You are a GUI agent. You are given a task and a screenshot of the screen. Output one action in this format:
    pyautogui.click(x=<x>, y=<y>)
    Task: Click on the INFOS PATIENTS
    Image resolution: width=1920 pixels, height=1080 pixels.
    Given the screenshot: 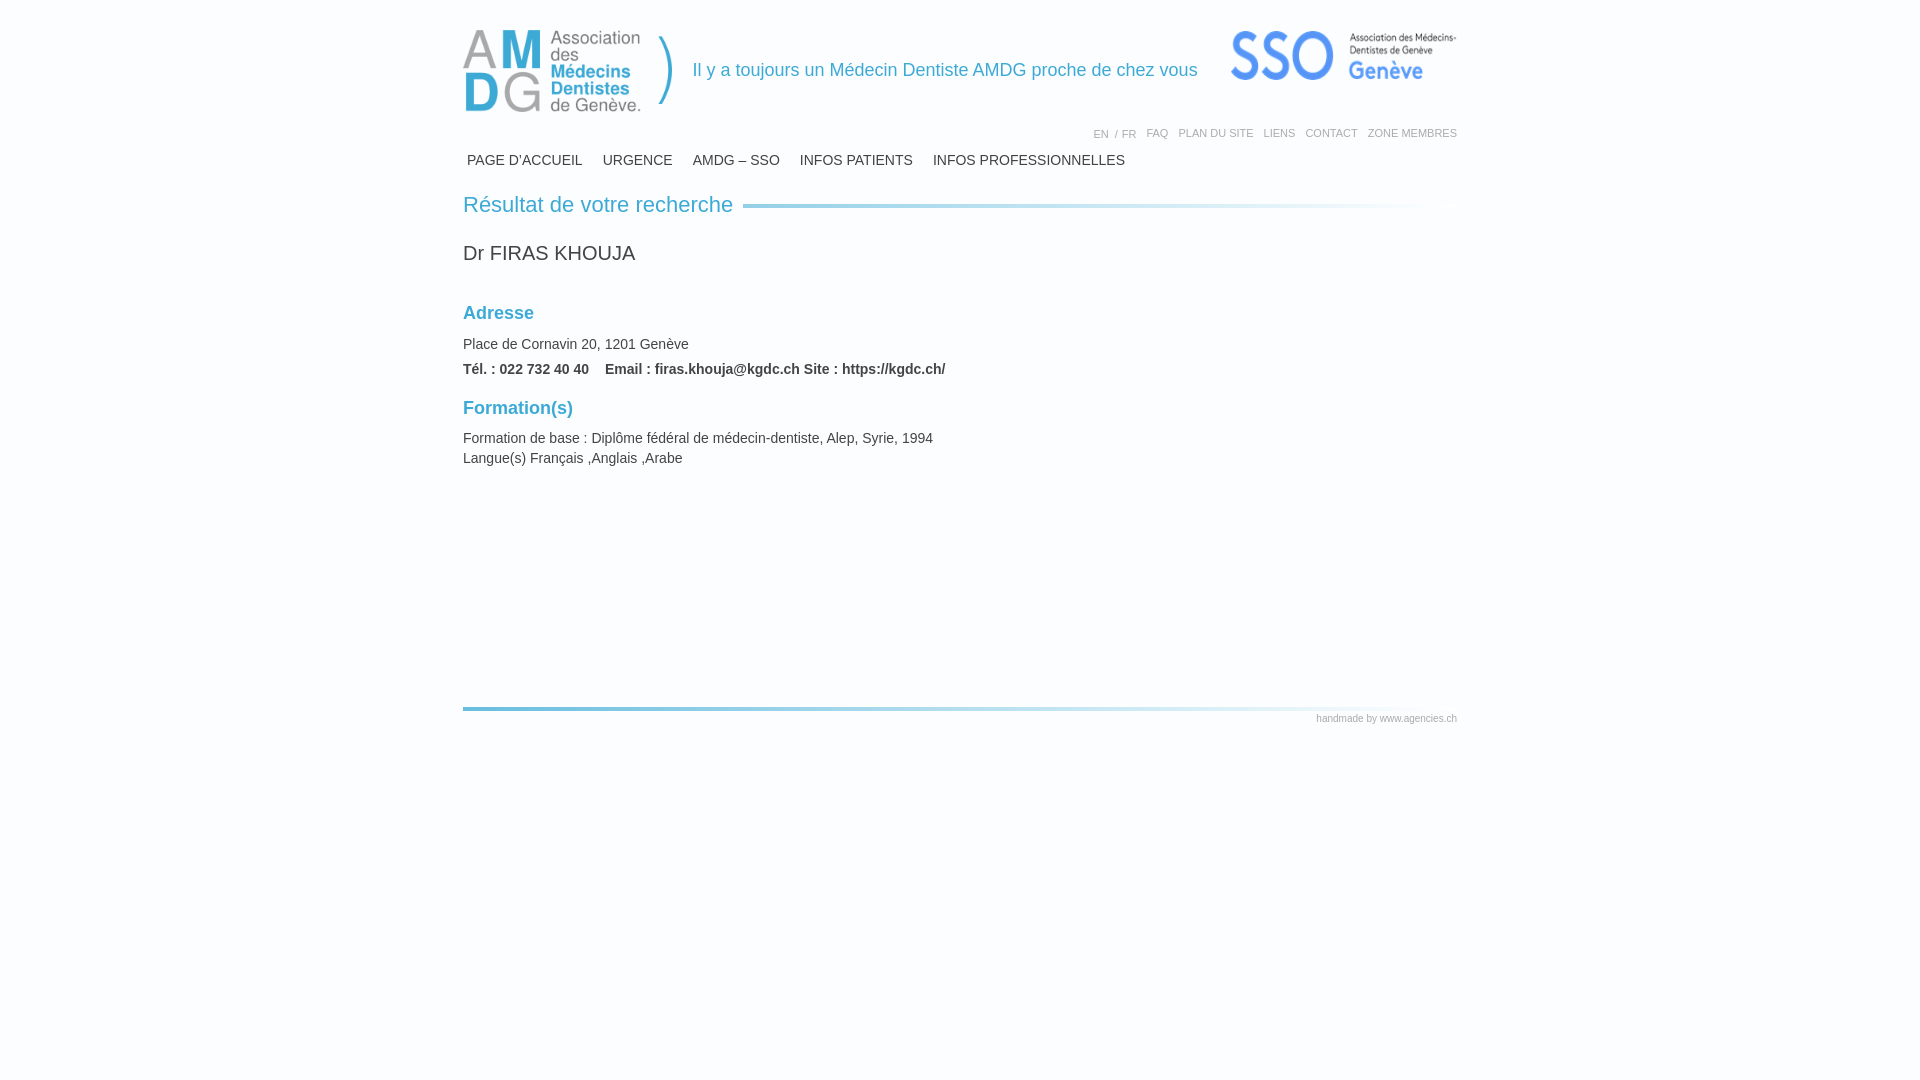 What is the action you would take?
    pyautogui.click(x=856, y=160)
    